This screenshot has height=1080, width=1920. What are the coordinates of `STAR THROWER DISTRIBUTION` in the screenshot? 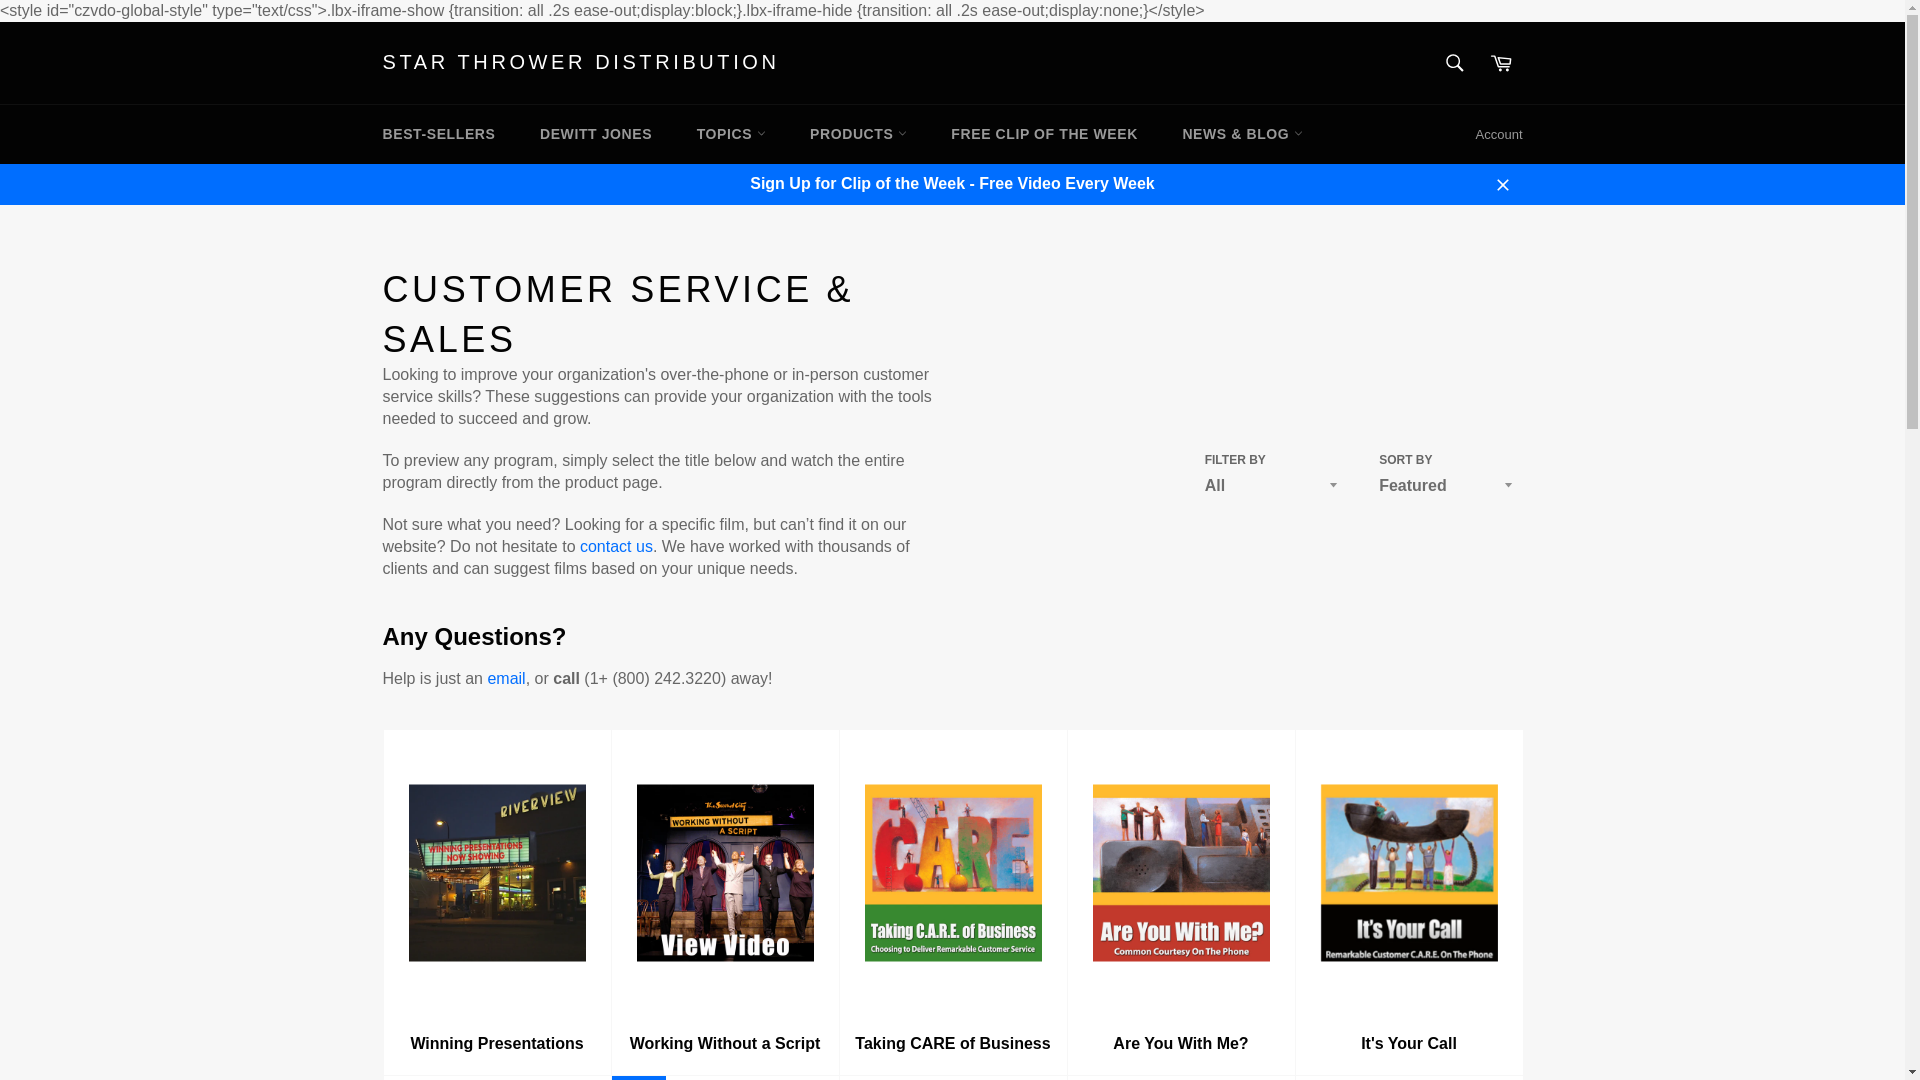 It's located at (580, 62).